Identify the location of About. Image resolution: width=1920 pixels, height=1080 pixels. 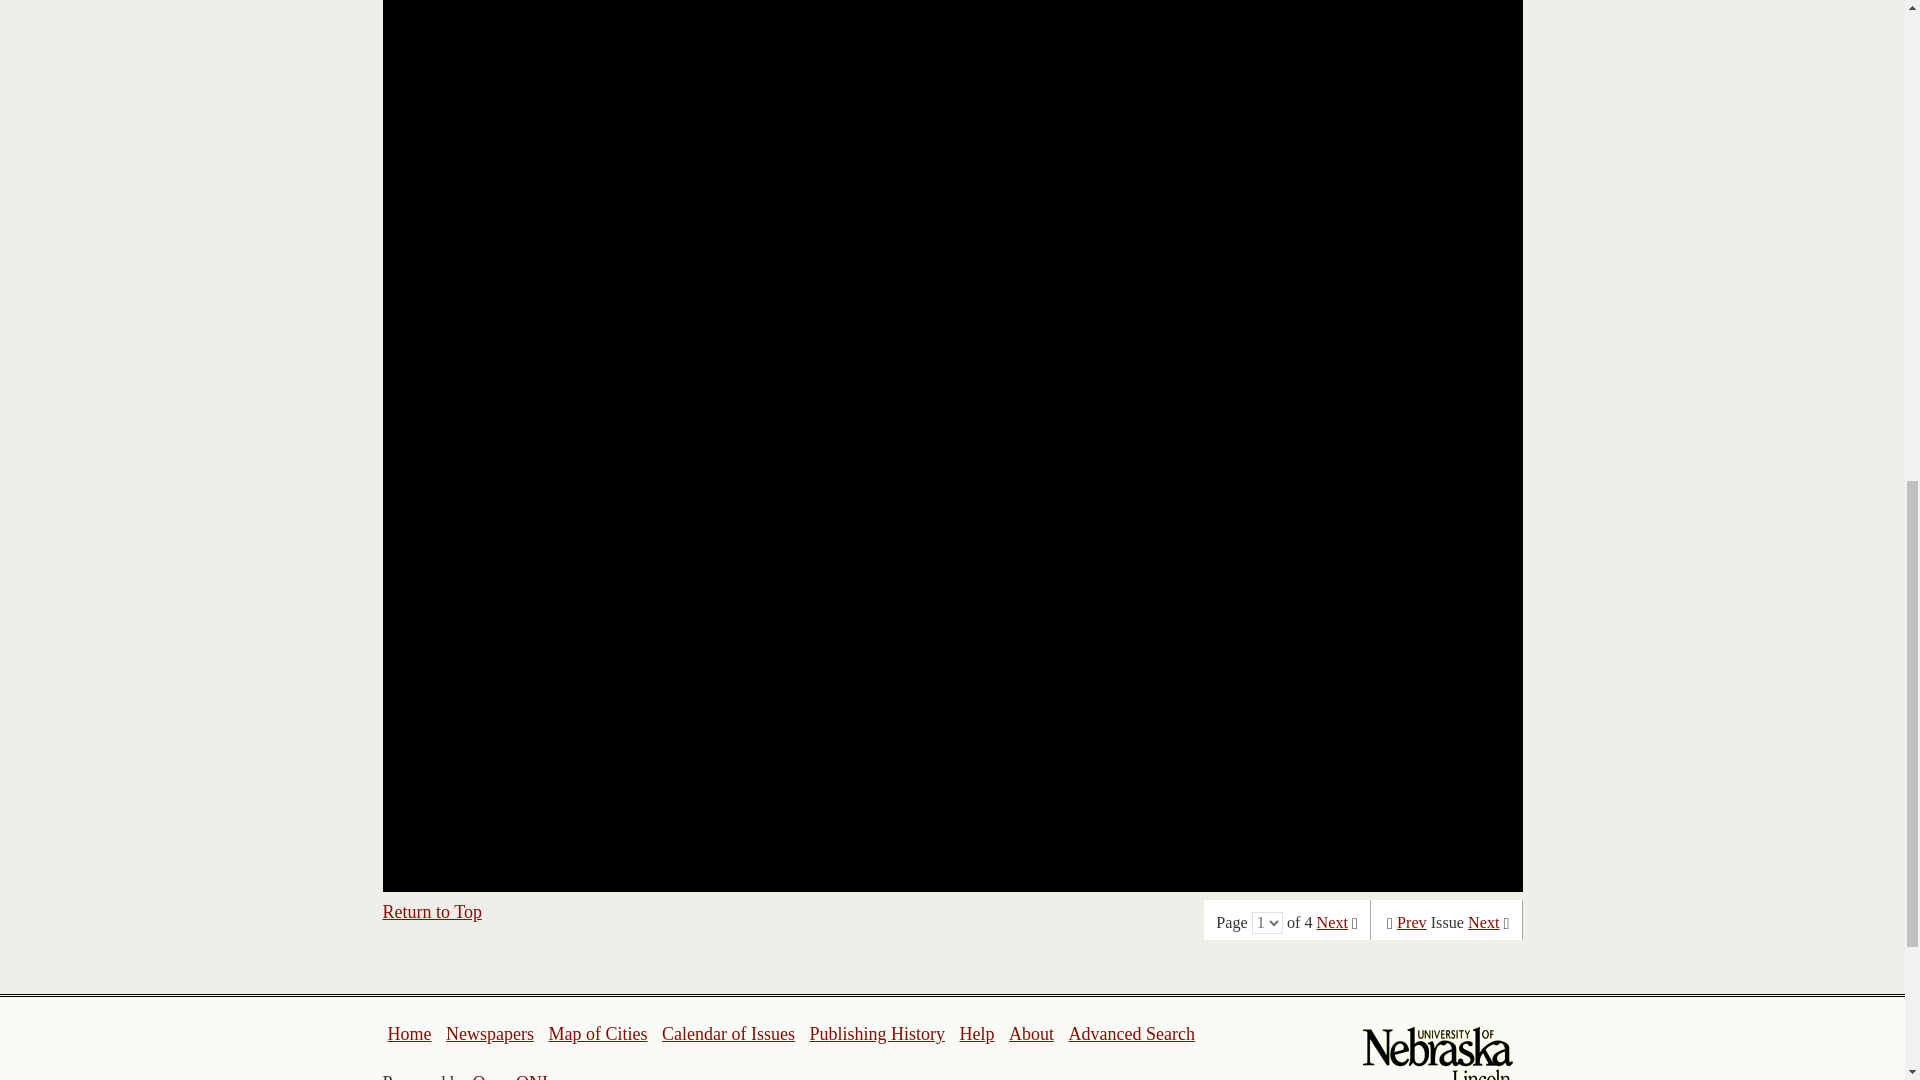
(1032, 1034).